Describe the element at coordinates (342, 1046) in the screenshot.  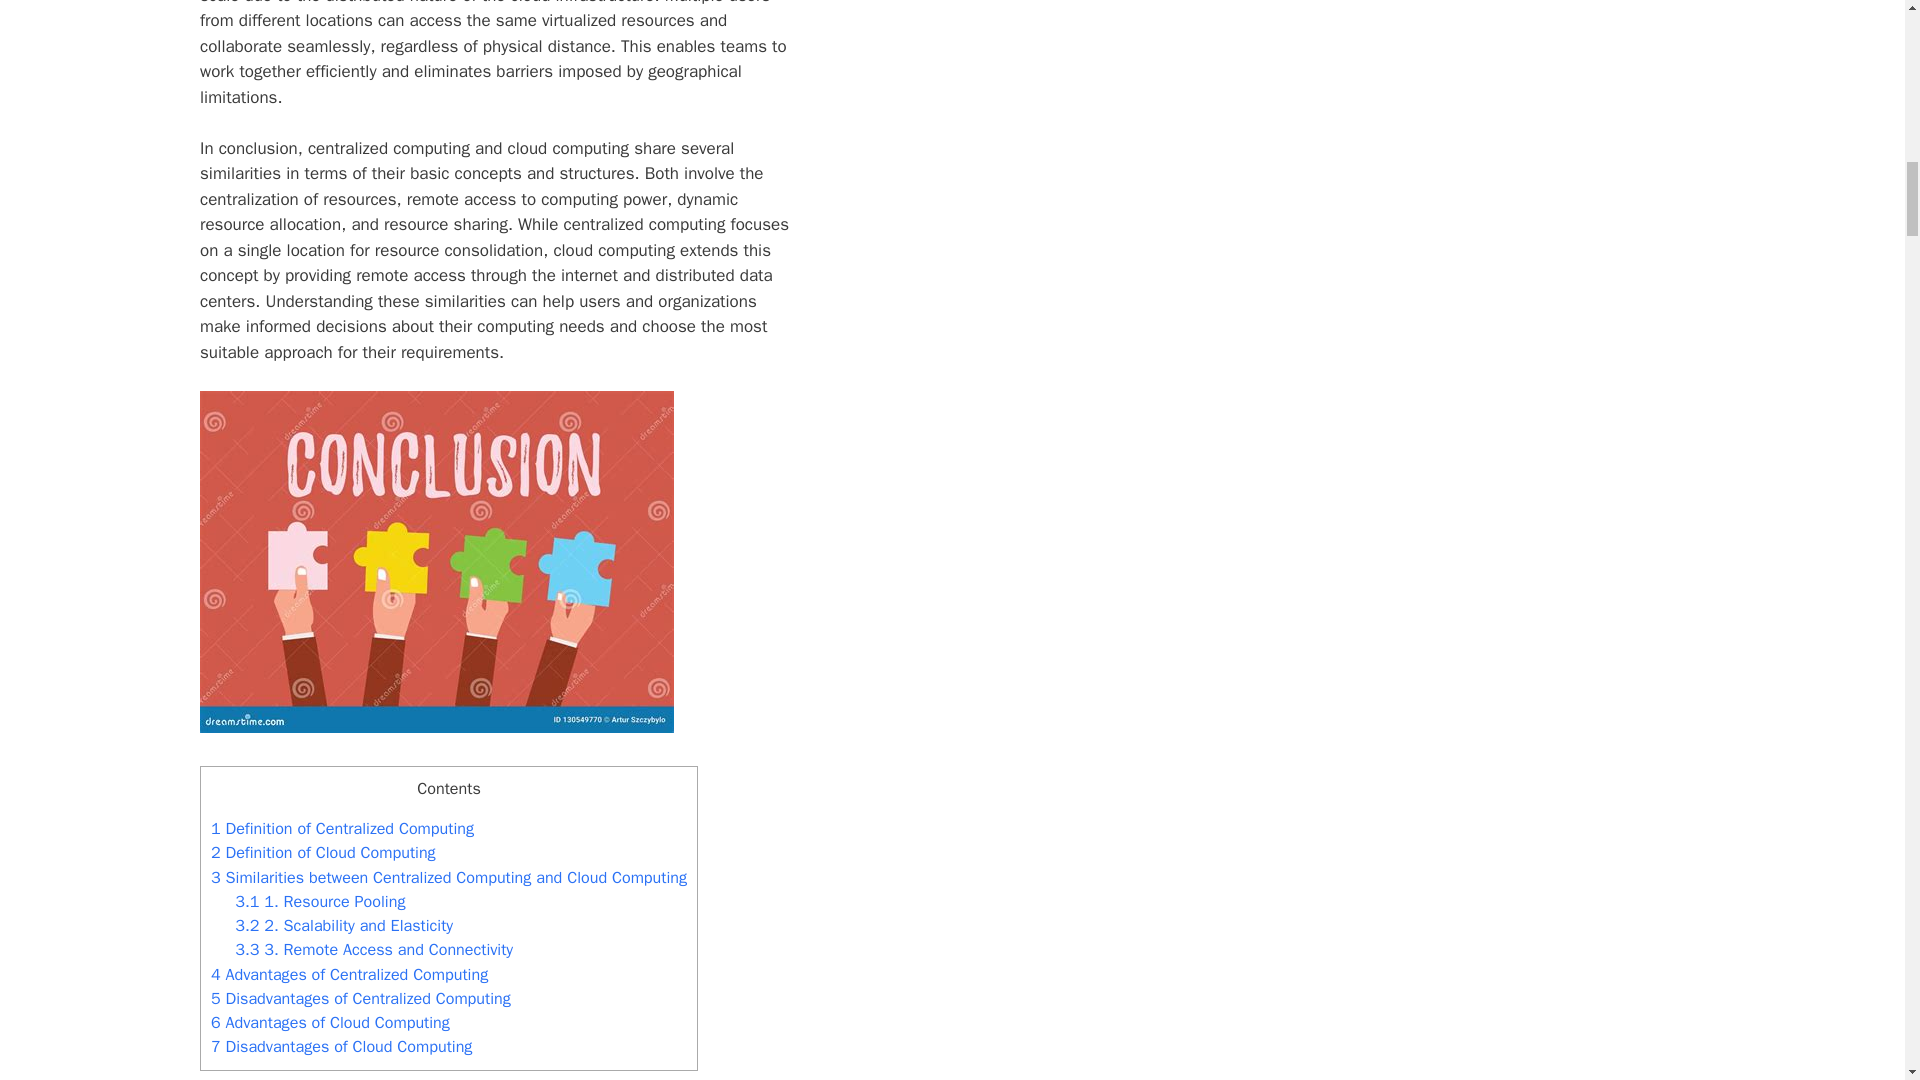
I see `7 Disadvantages of Cloud Computing` at that location.